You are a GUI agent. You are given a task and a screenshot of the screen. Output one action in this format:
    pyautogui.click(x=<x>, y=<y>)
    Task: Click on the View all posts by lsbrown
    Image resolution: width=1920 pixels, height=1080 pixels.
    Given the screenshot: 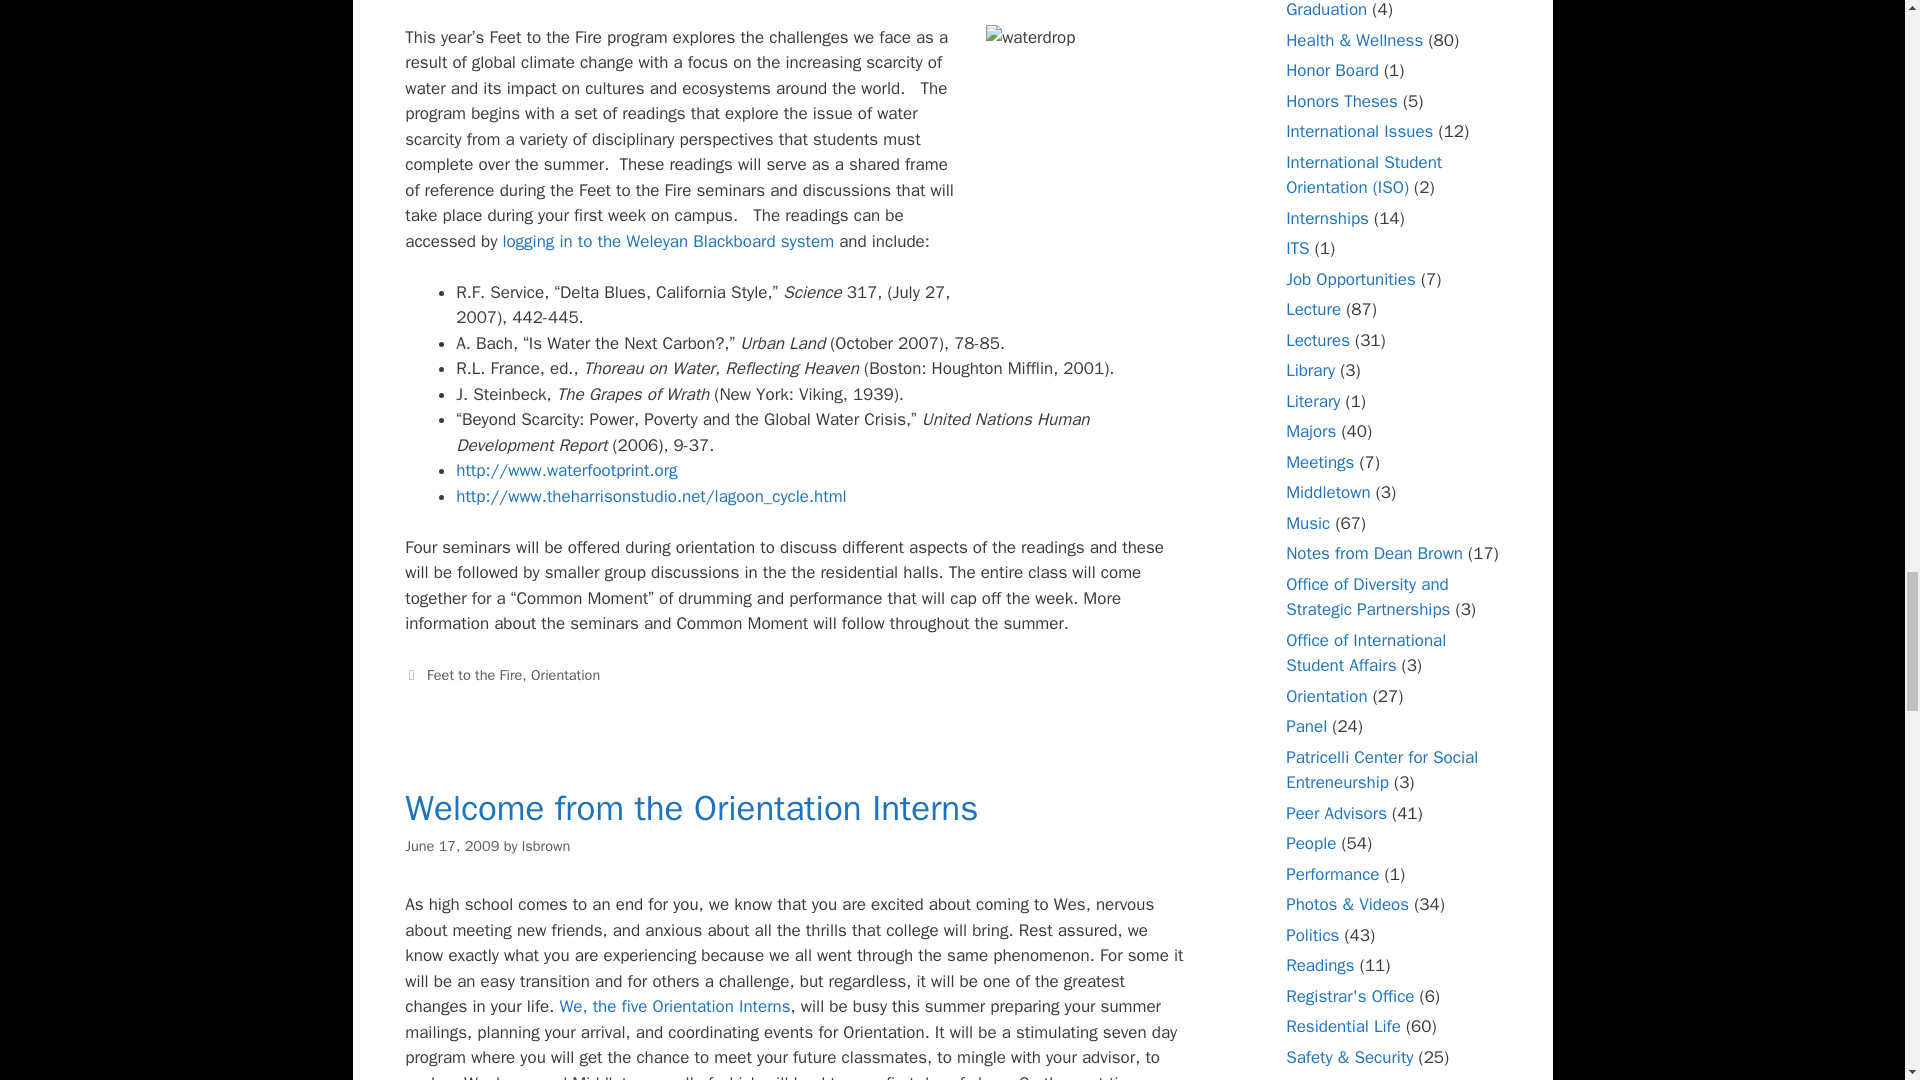 What is the action you would take?
    pyautogui.click(x=546, y=846)
    